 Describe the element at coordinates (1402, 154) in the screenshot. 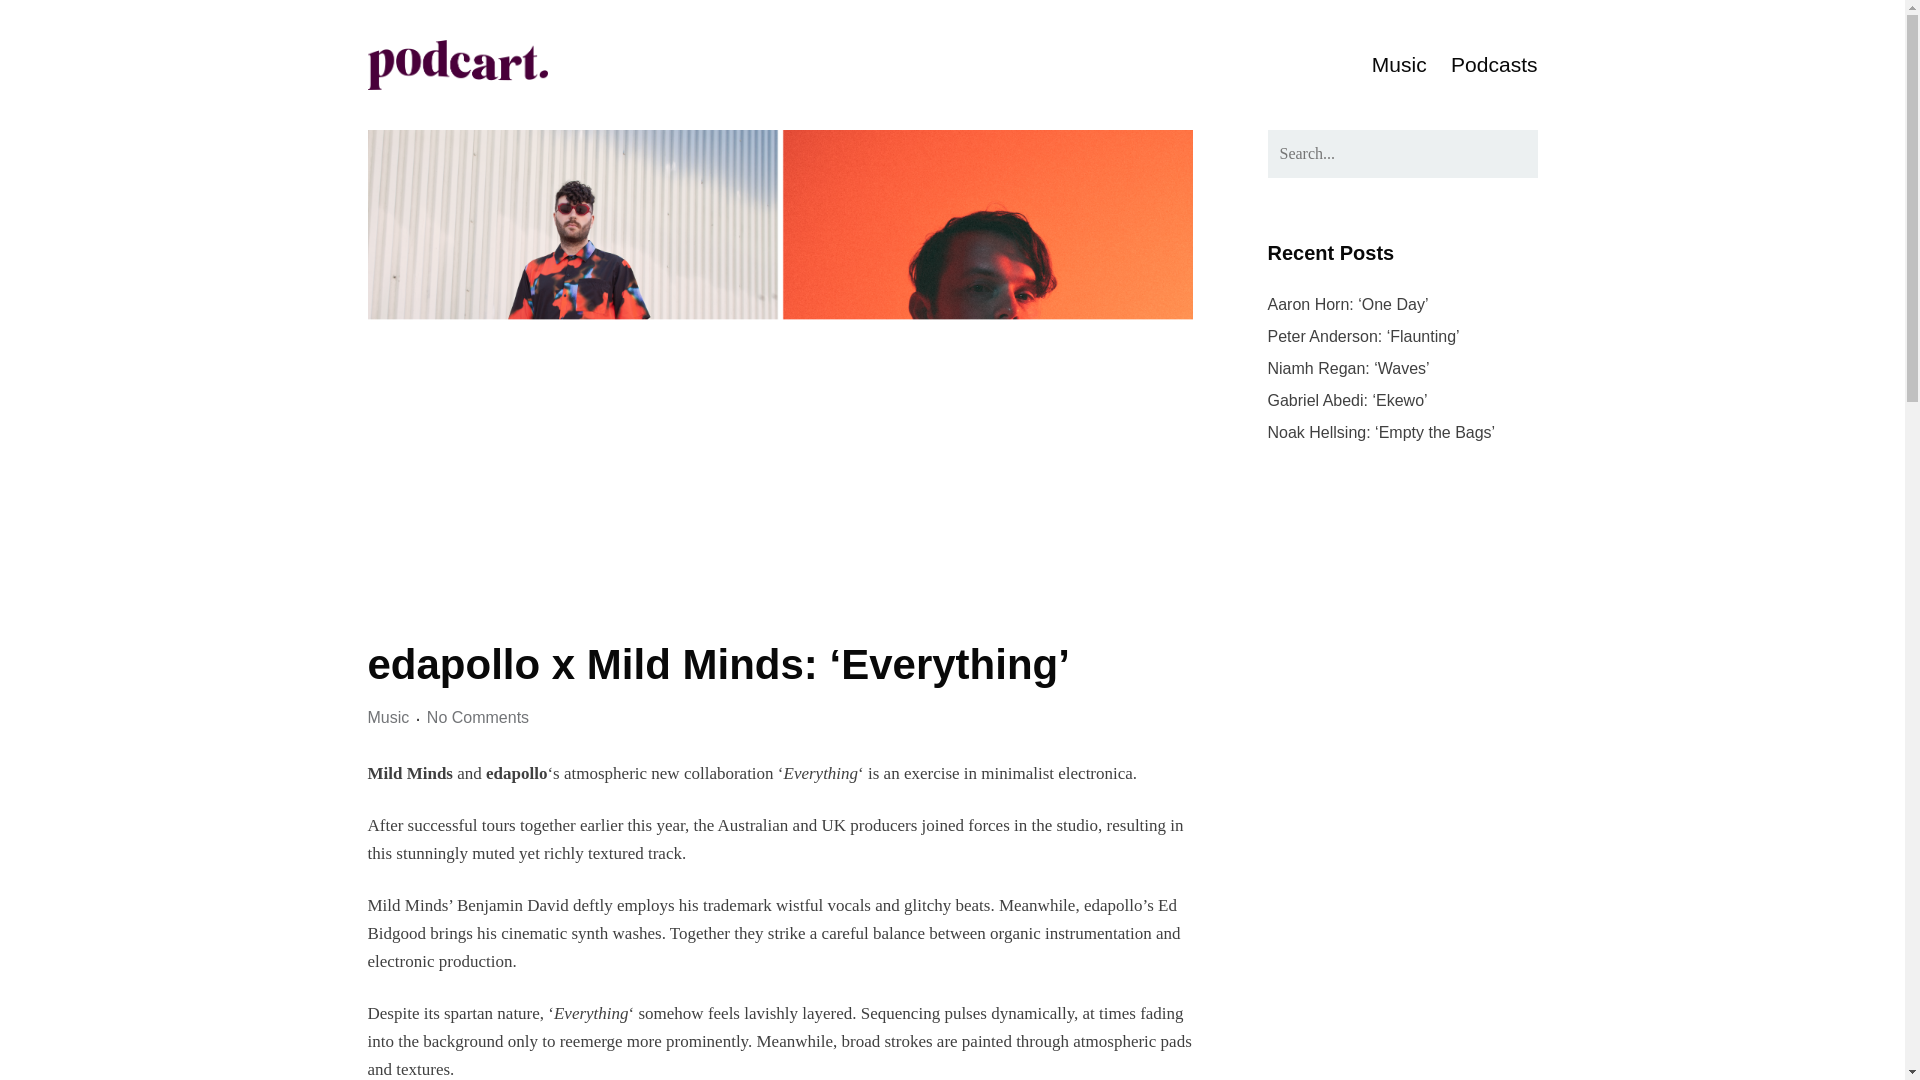

I see `Press enter to search` at that location.